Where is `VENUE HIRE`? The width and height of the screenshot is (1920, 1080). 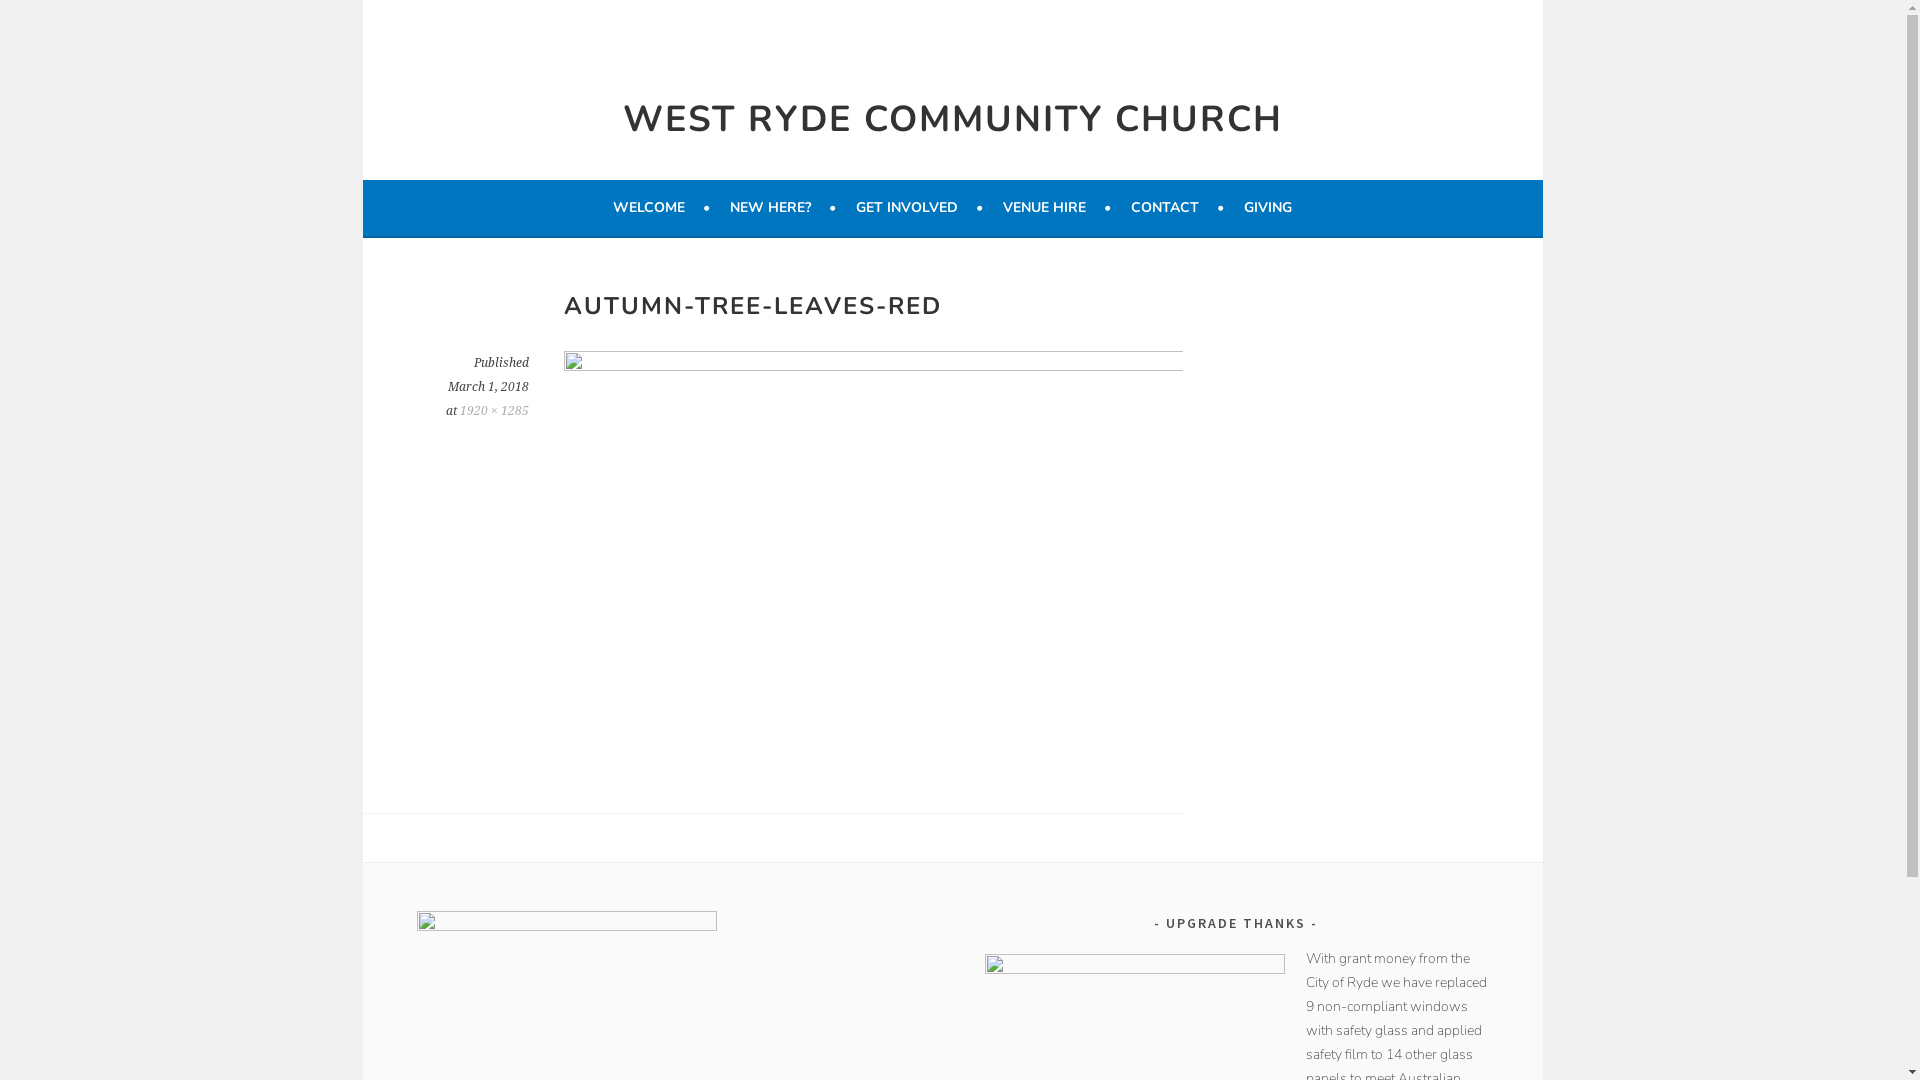
VENUE HIRE is located at coordinates (1056, 208).